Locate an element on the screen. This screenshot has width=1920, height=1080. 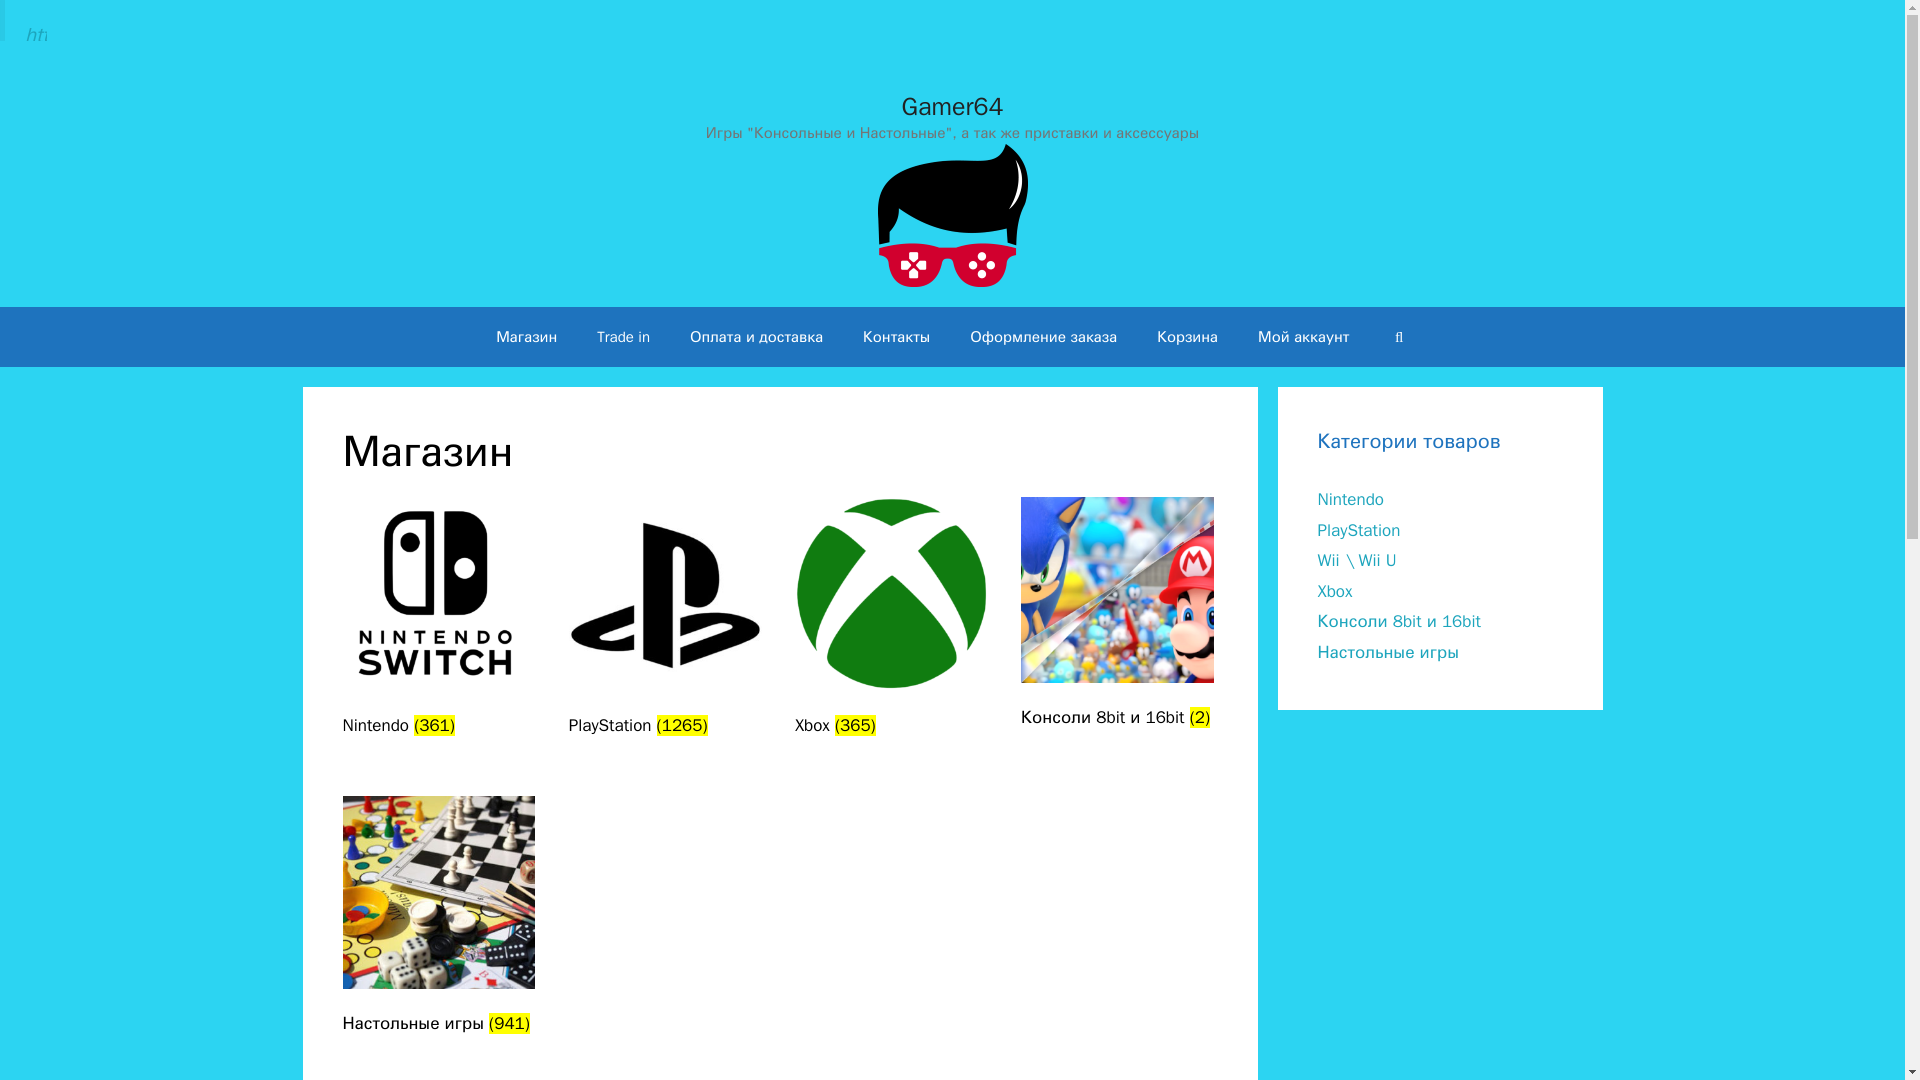
Gamer64 is located at coordinates (953, 106).